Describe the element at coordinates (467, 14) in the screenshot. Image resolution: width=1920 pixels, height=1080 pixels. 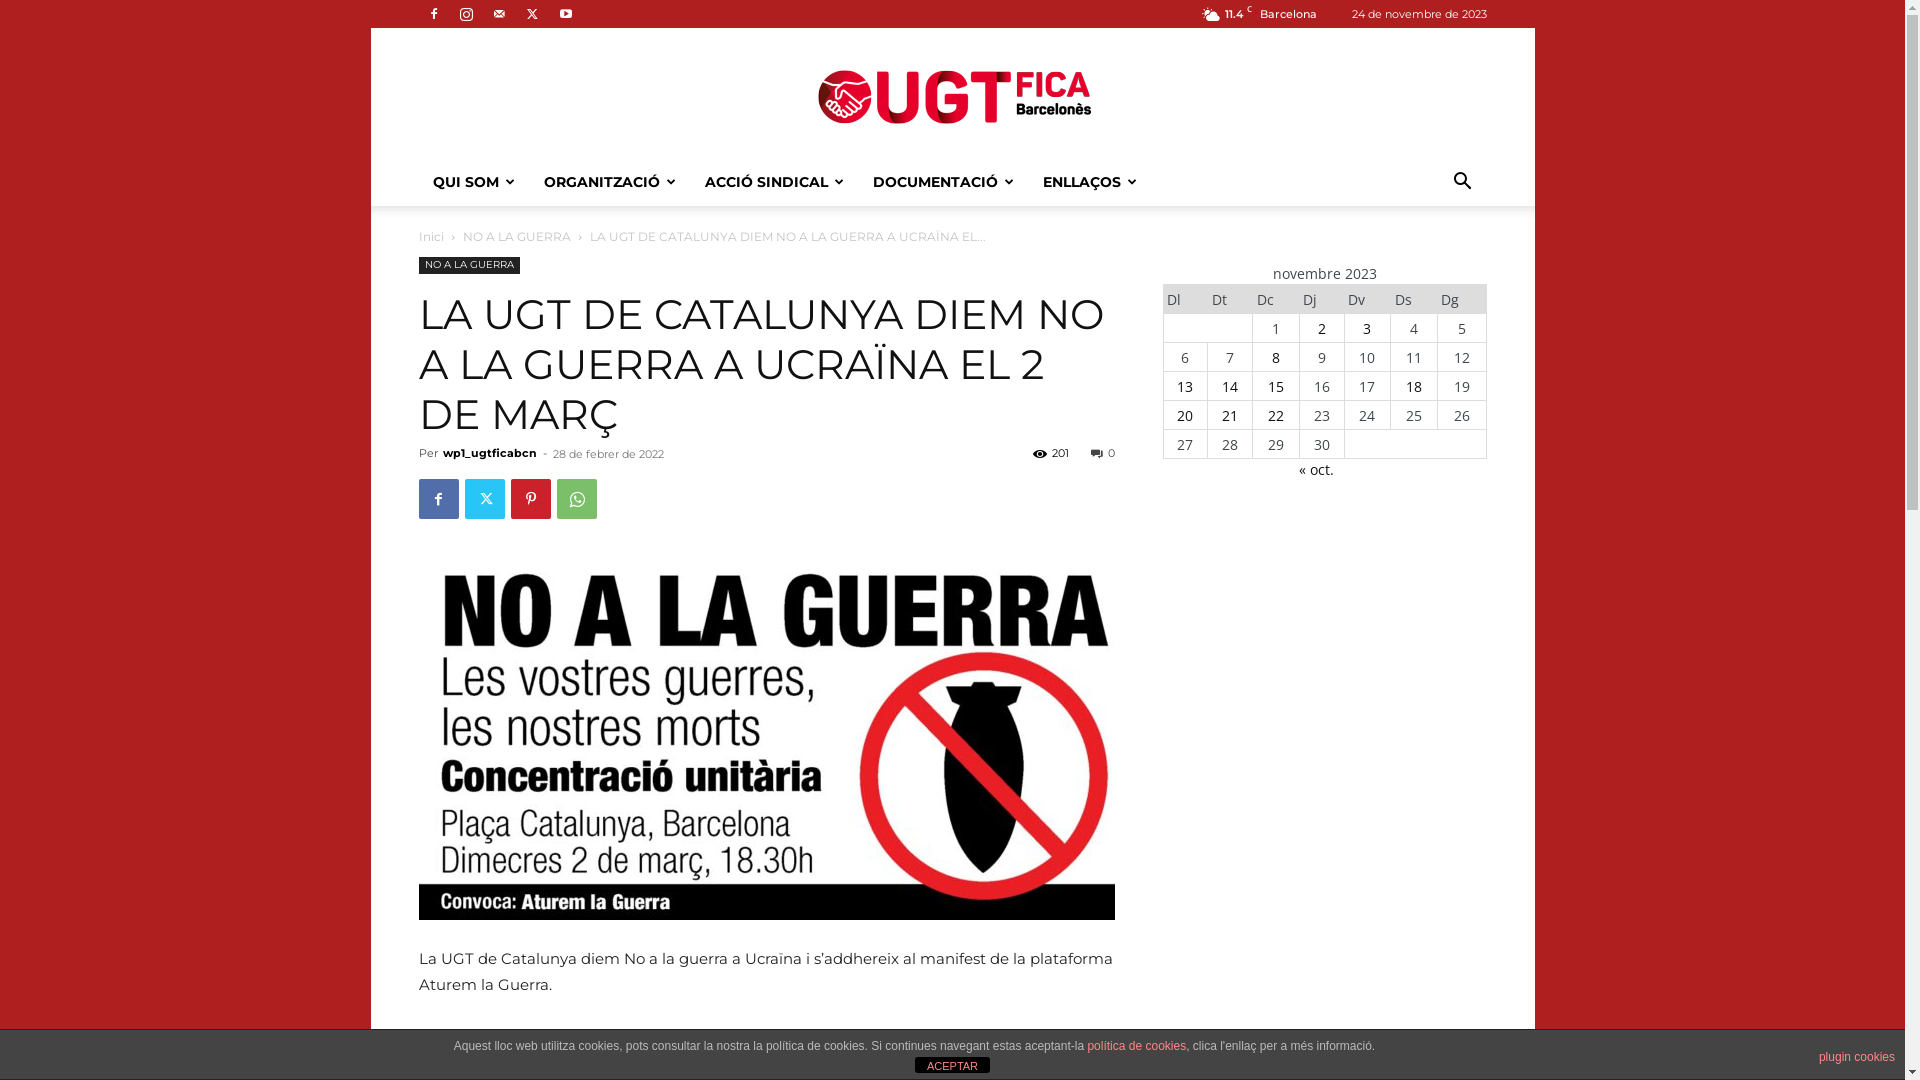
I see `Instagram` at that location.